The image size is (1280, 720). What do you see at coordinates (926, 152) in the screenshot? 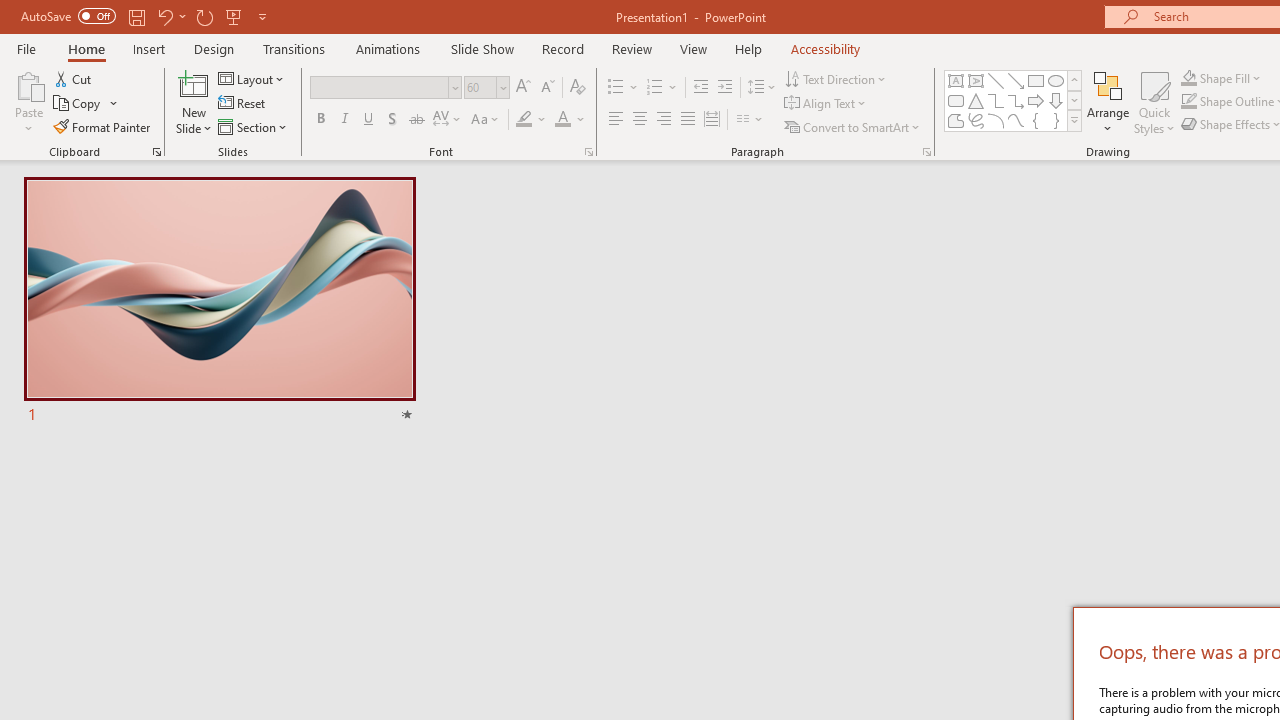
I see `Paragraph...` at bounding box center [926, 152].